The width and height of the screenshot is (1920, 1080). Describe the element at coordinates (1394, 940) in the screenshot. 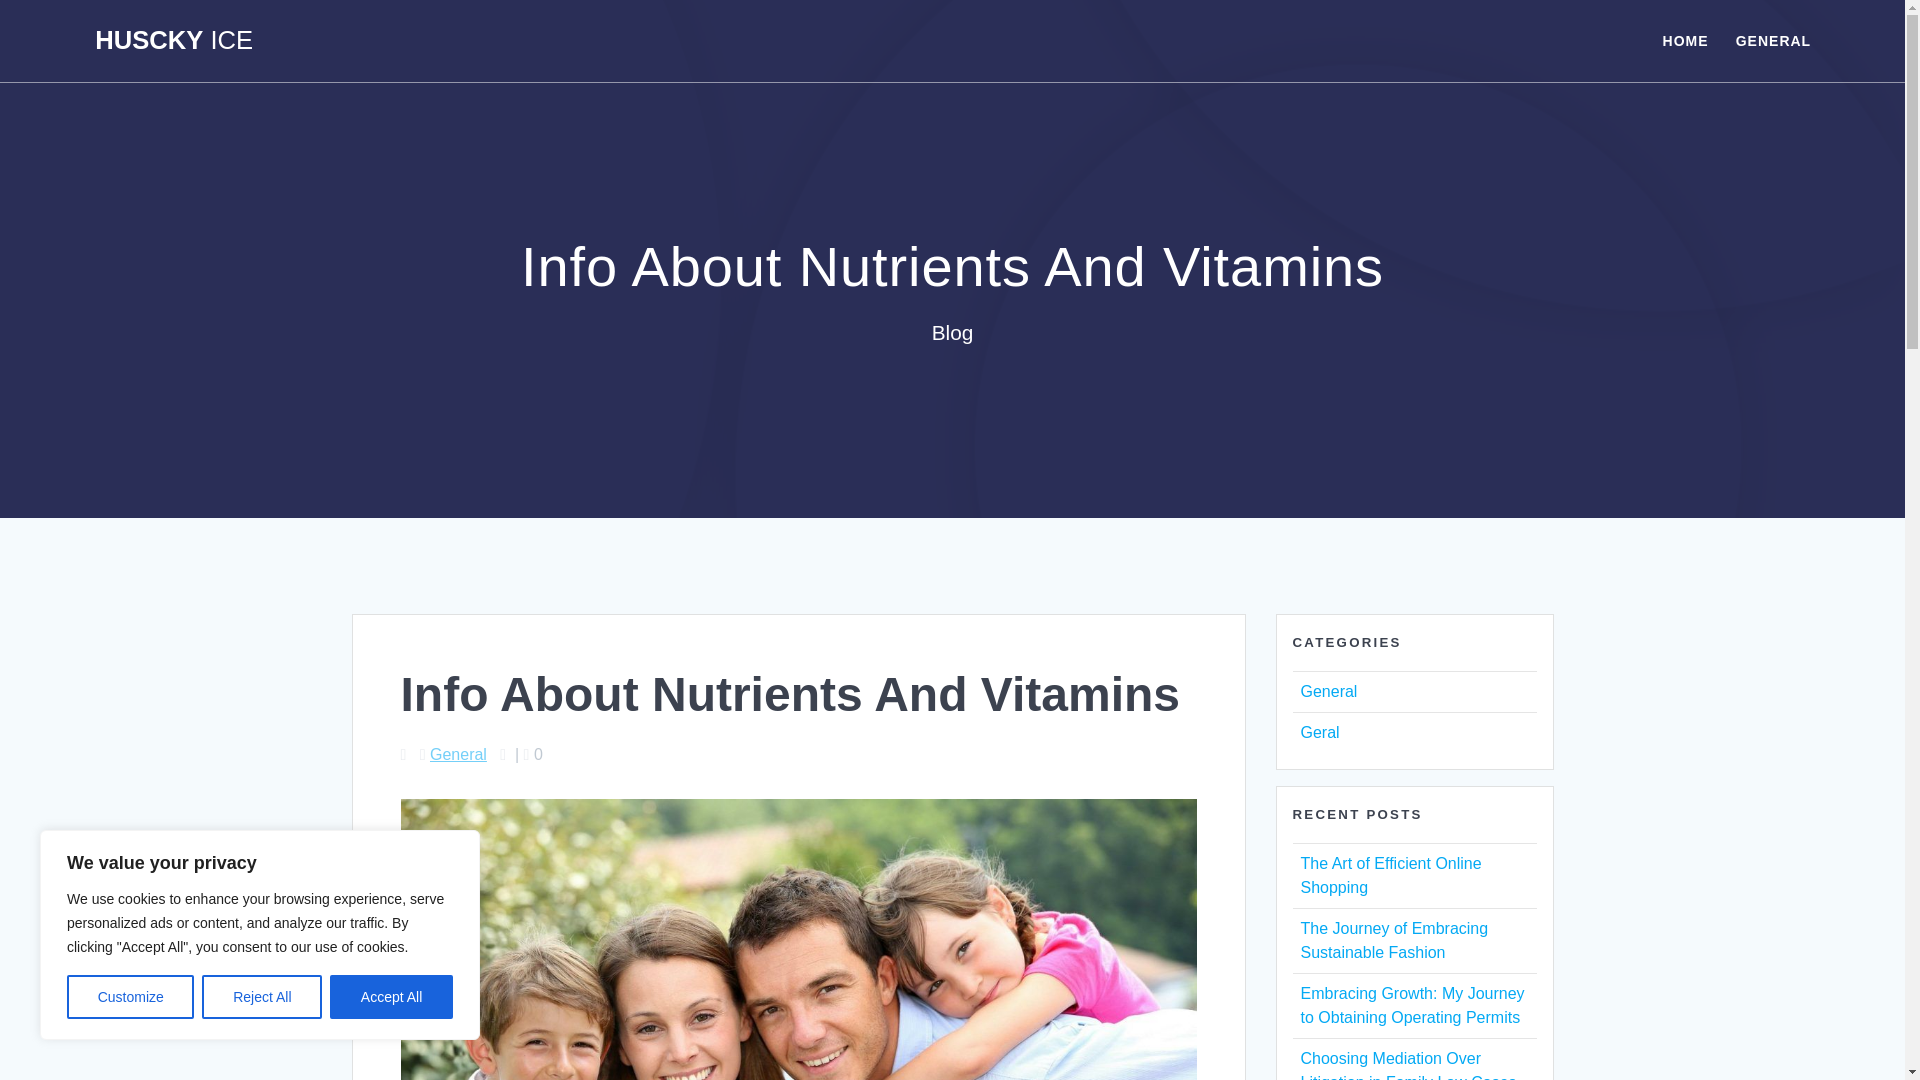

I see `The Journey of Embracing Sustainable Fashion` at that location.